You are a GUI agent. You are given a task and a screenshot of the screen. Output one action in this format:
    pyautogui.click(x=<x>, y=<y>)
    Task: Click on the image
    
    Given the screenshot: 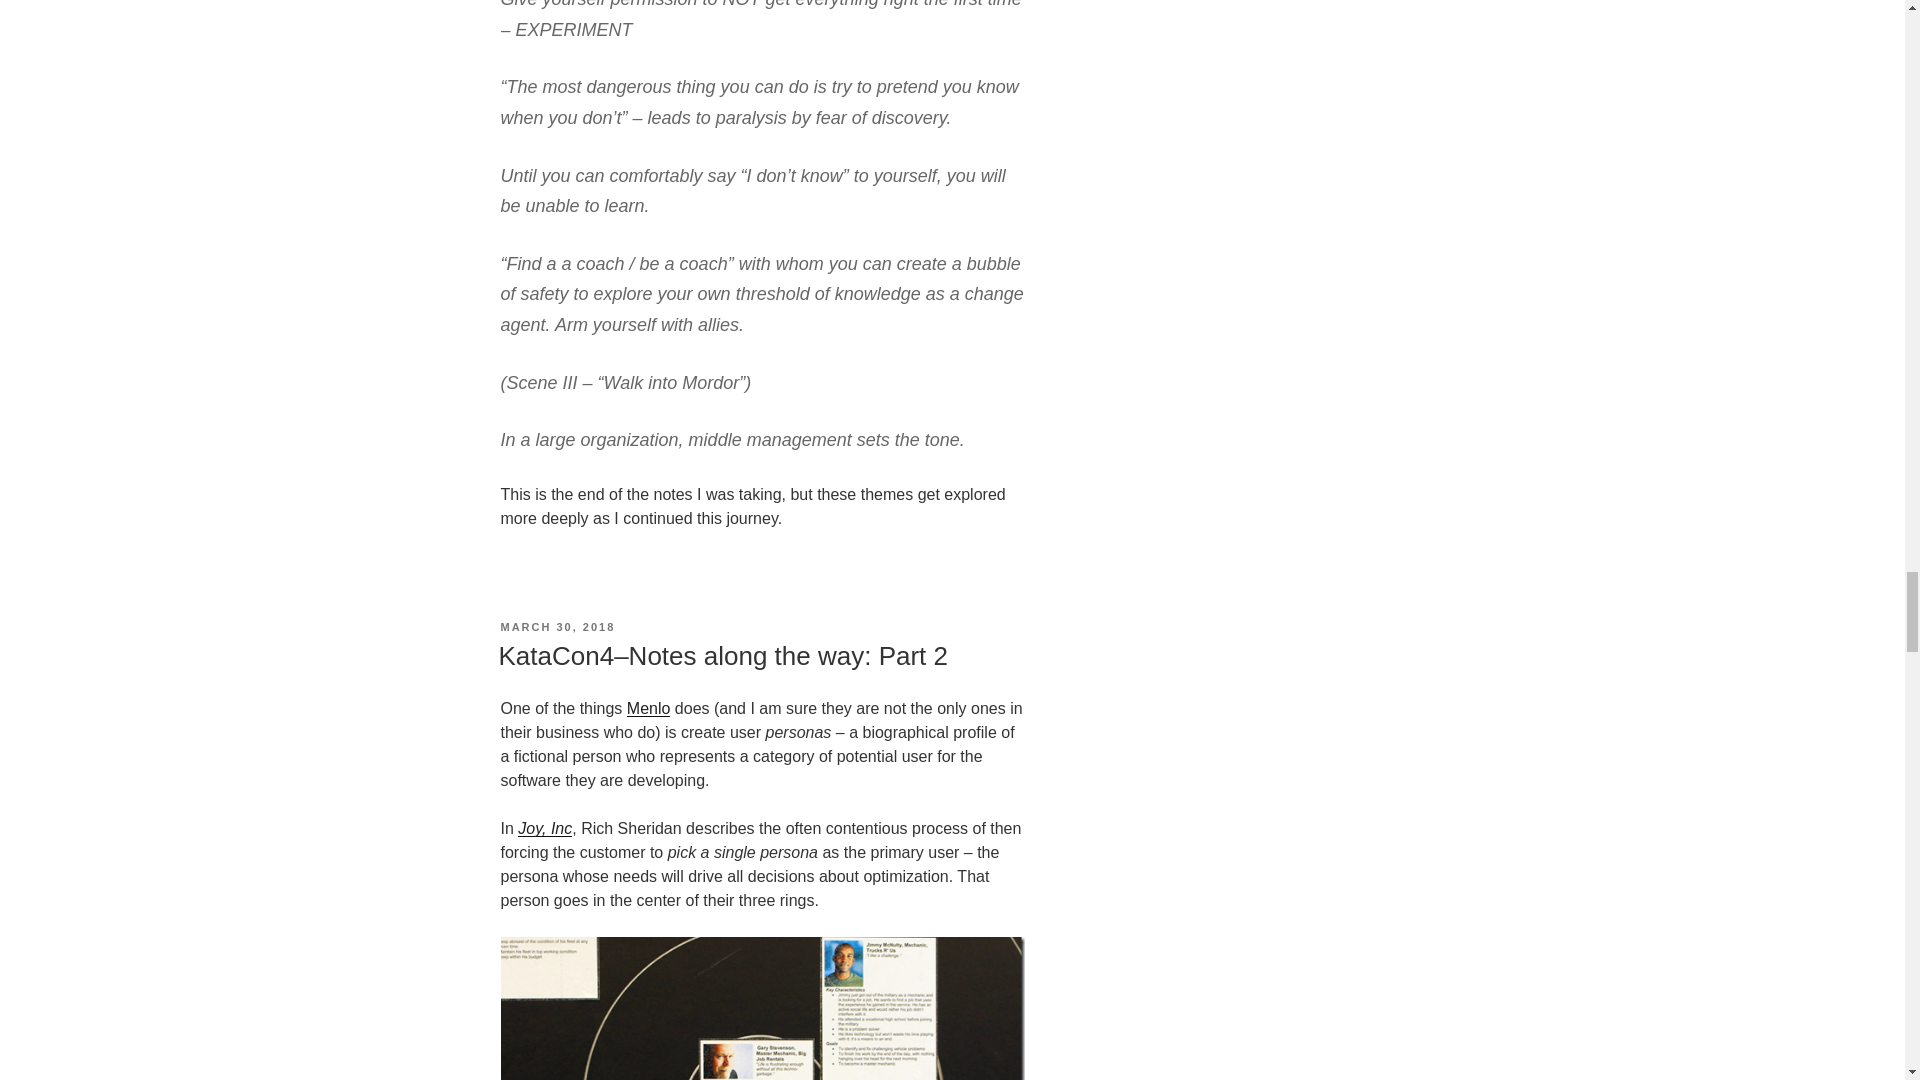 What is the action you would take?
    pyautogui.click(x=761, y=1008)
    